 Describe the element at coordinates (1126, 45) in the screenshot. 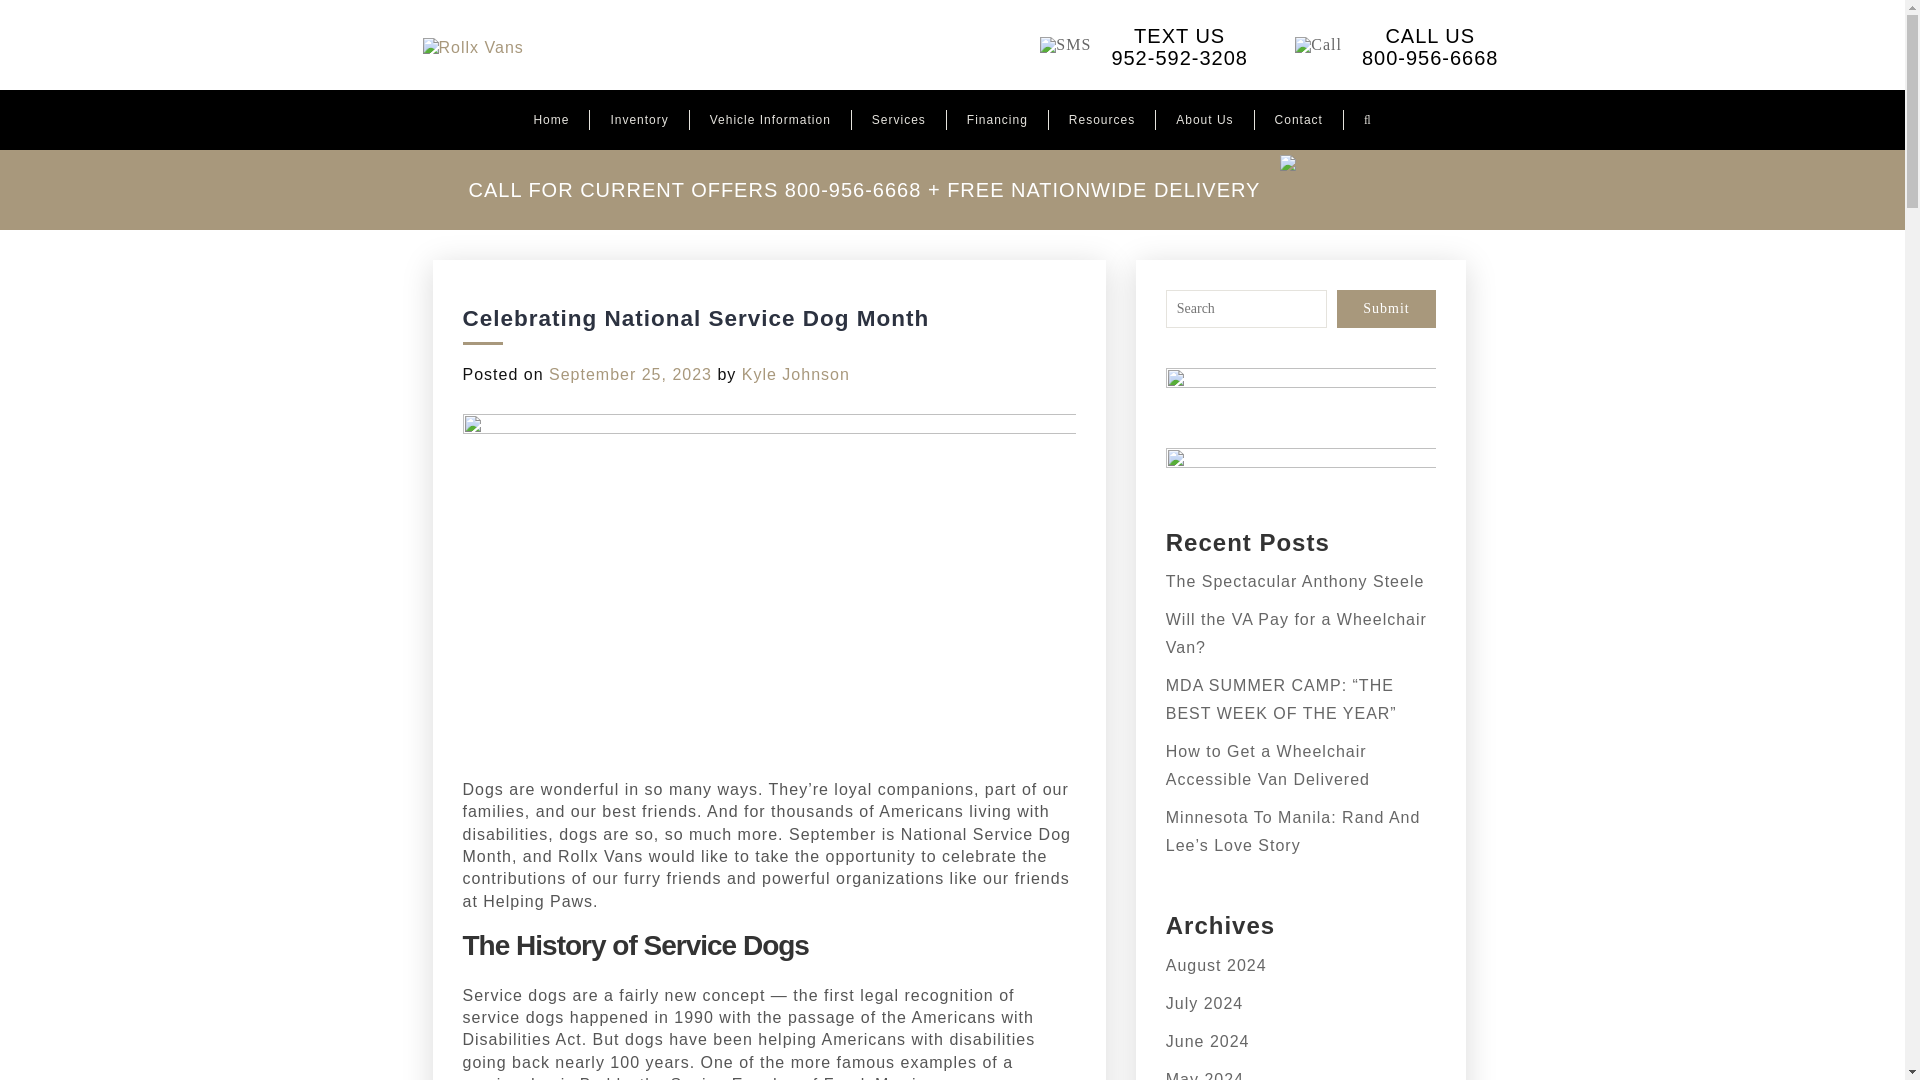

I see `Skip to content` at that location.